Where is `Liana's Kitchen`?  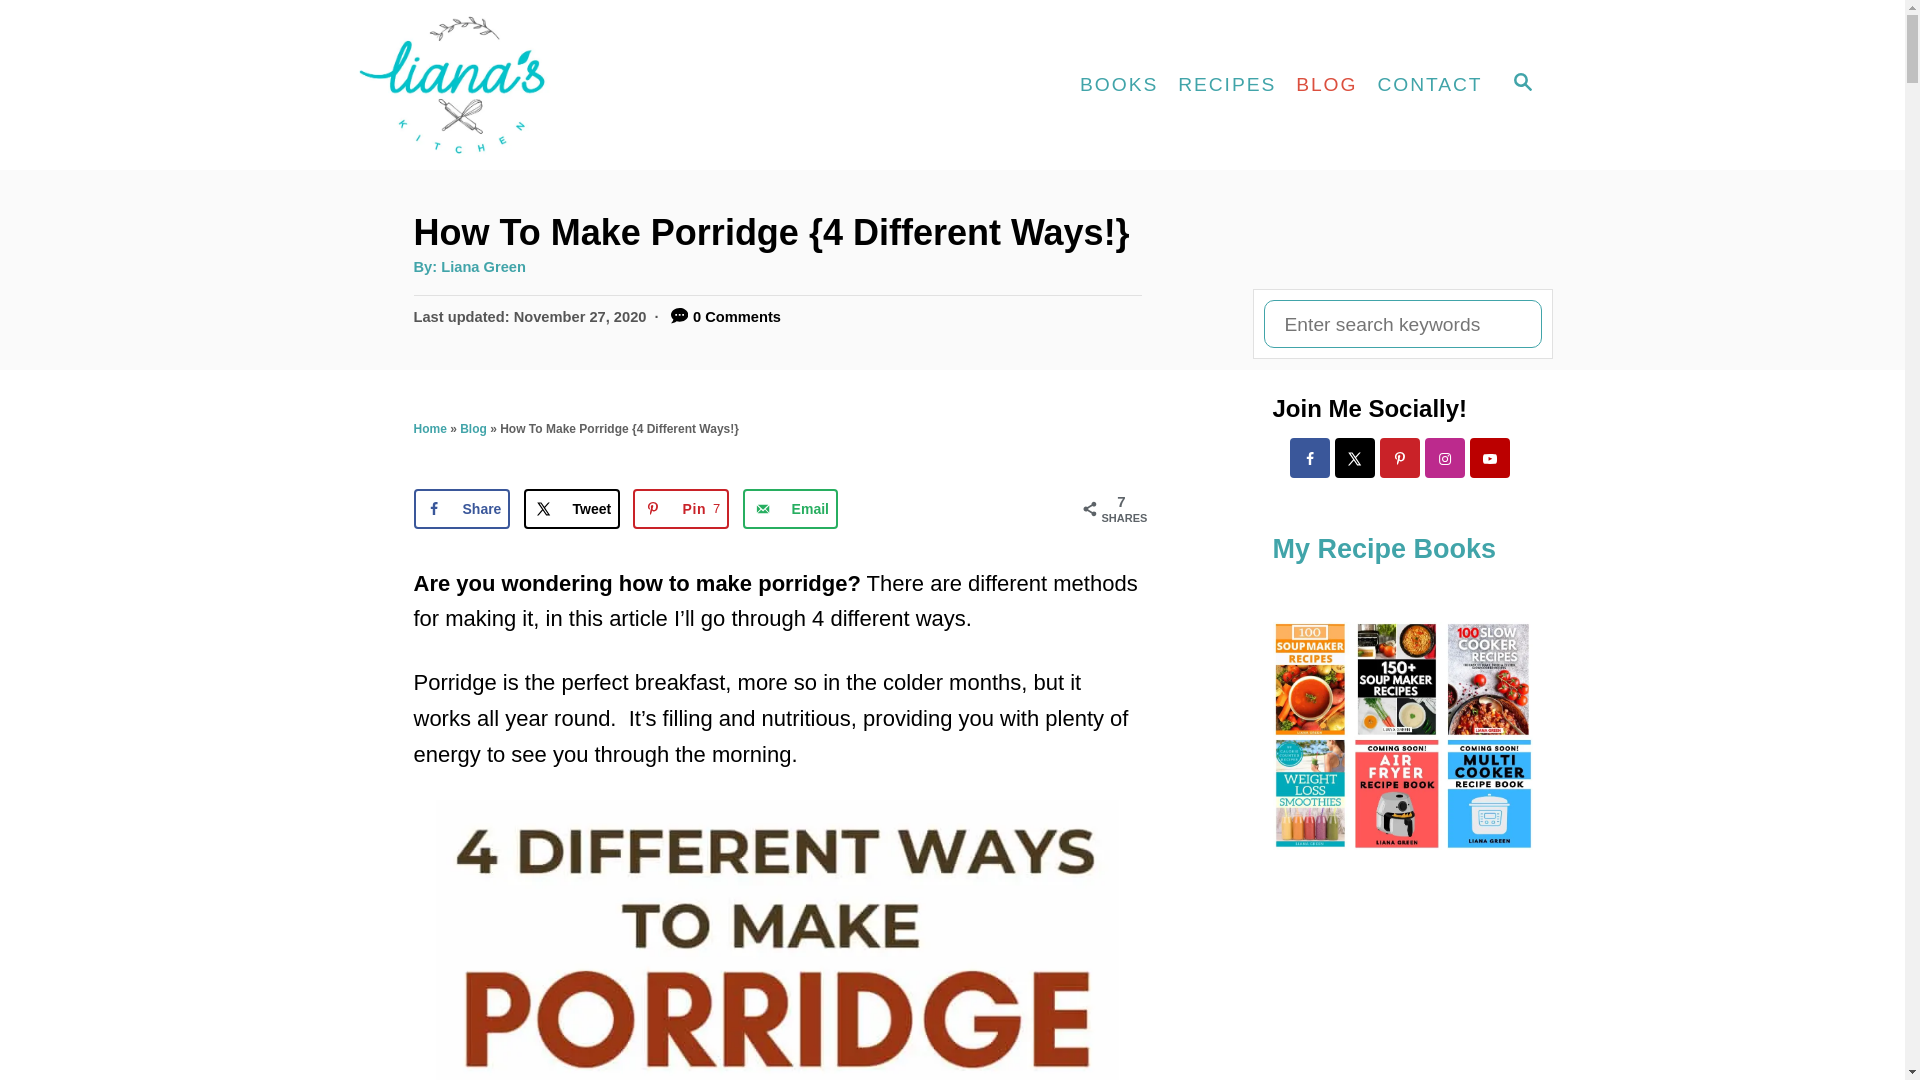
Liana's Kitchen is located at coordinates (532, 84).